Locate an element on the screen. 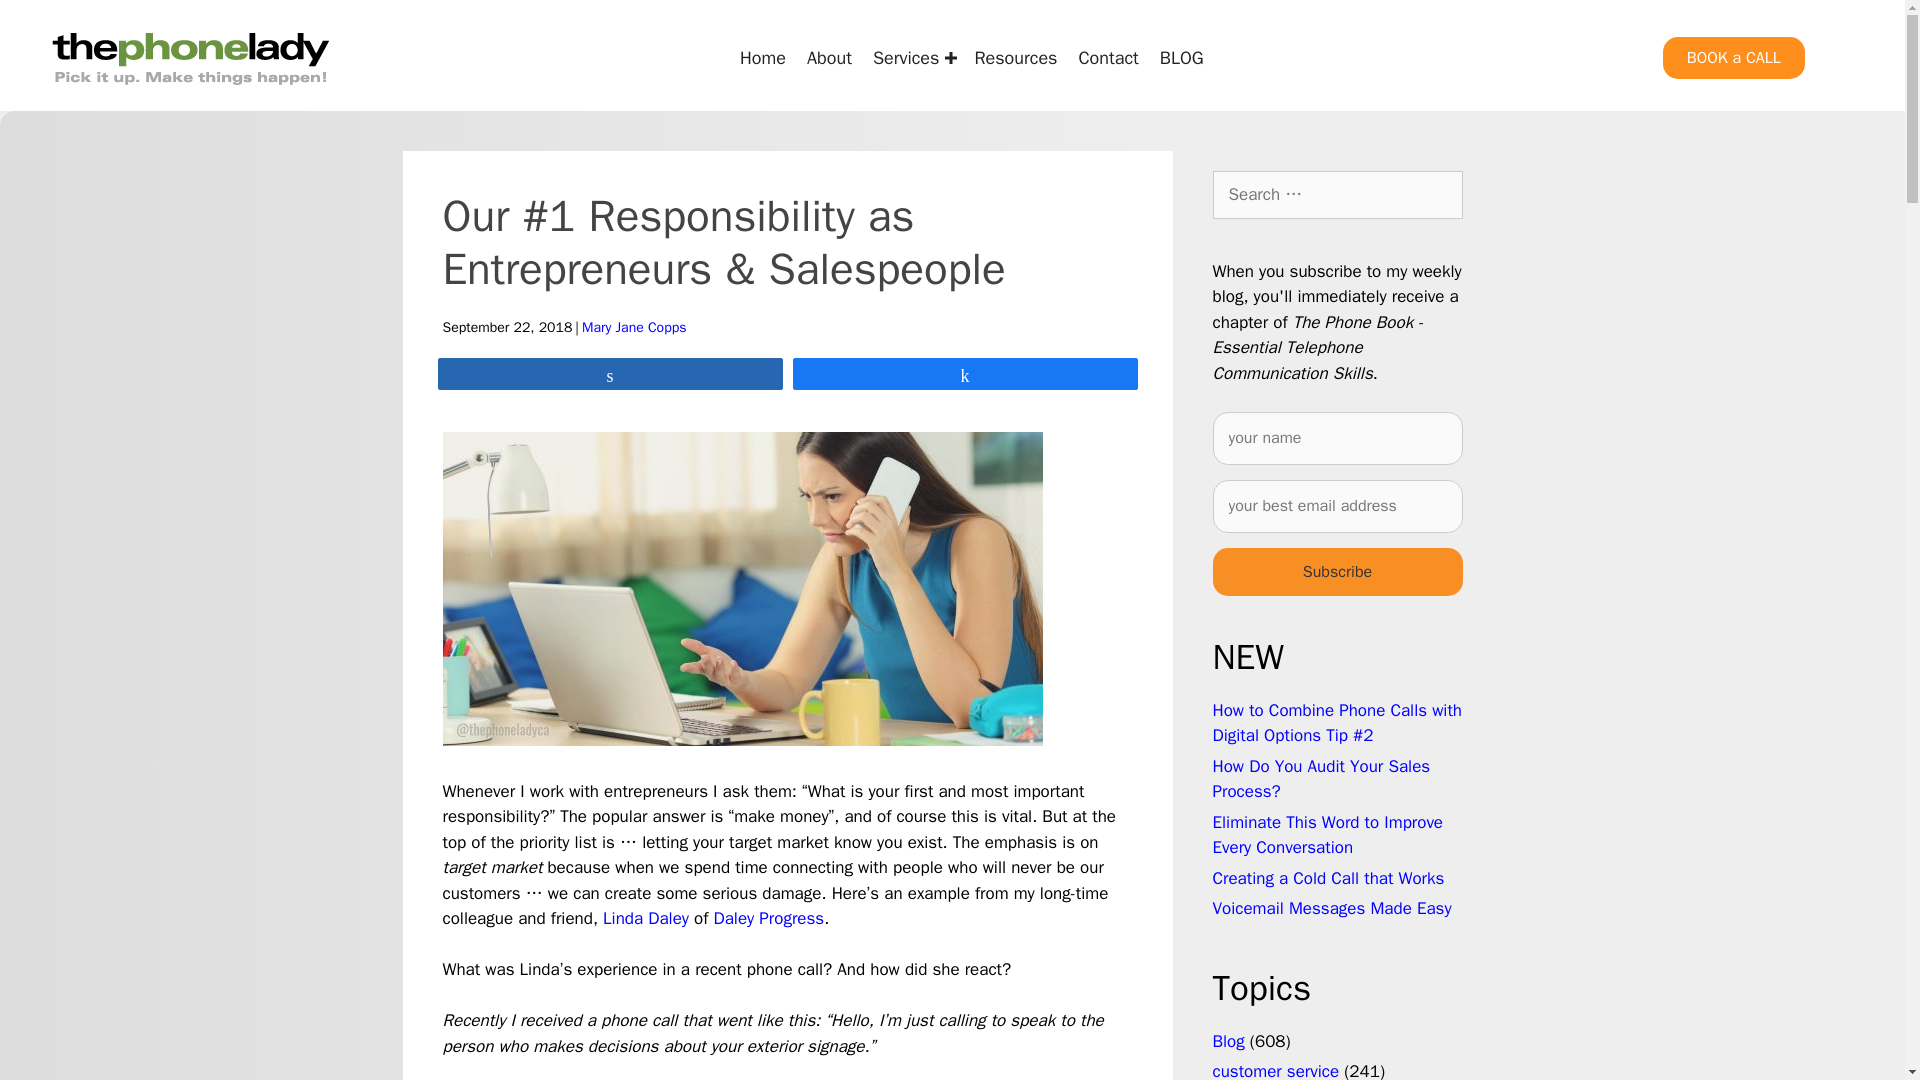  Daley Progress is located at coordinates (768, 918).